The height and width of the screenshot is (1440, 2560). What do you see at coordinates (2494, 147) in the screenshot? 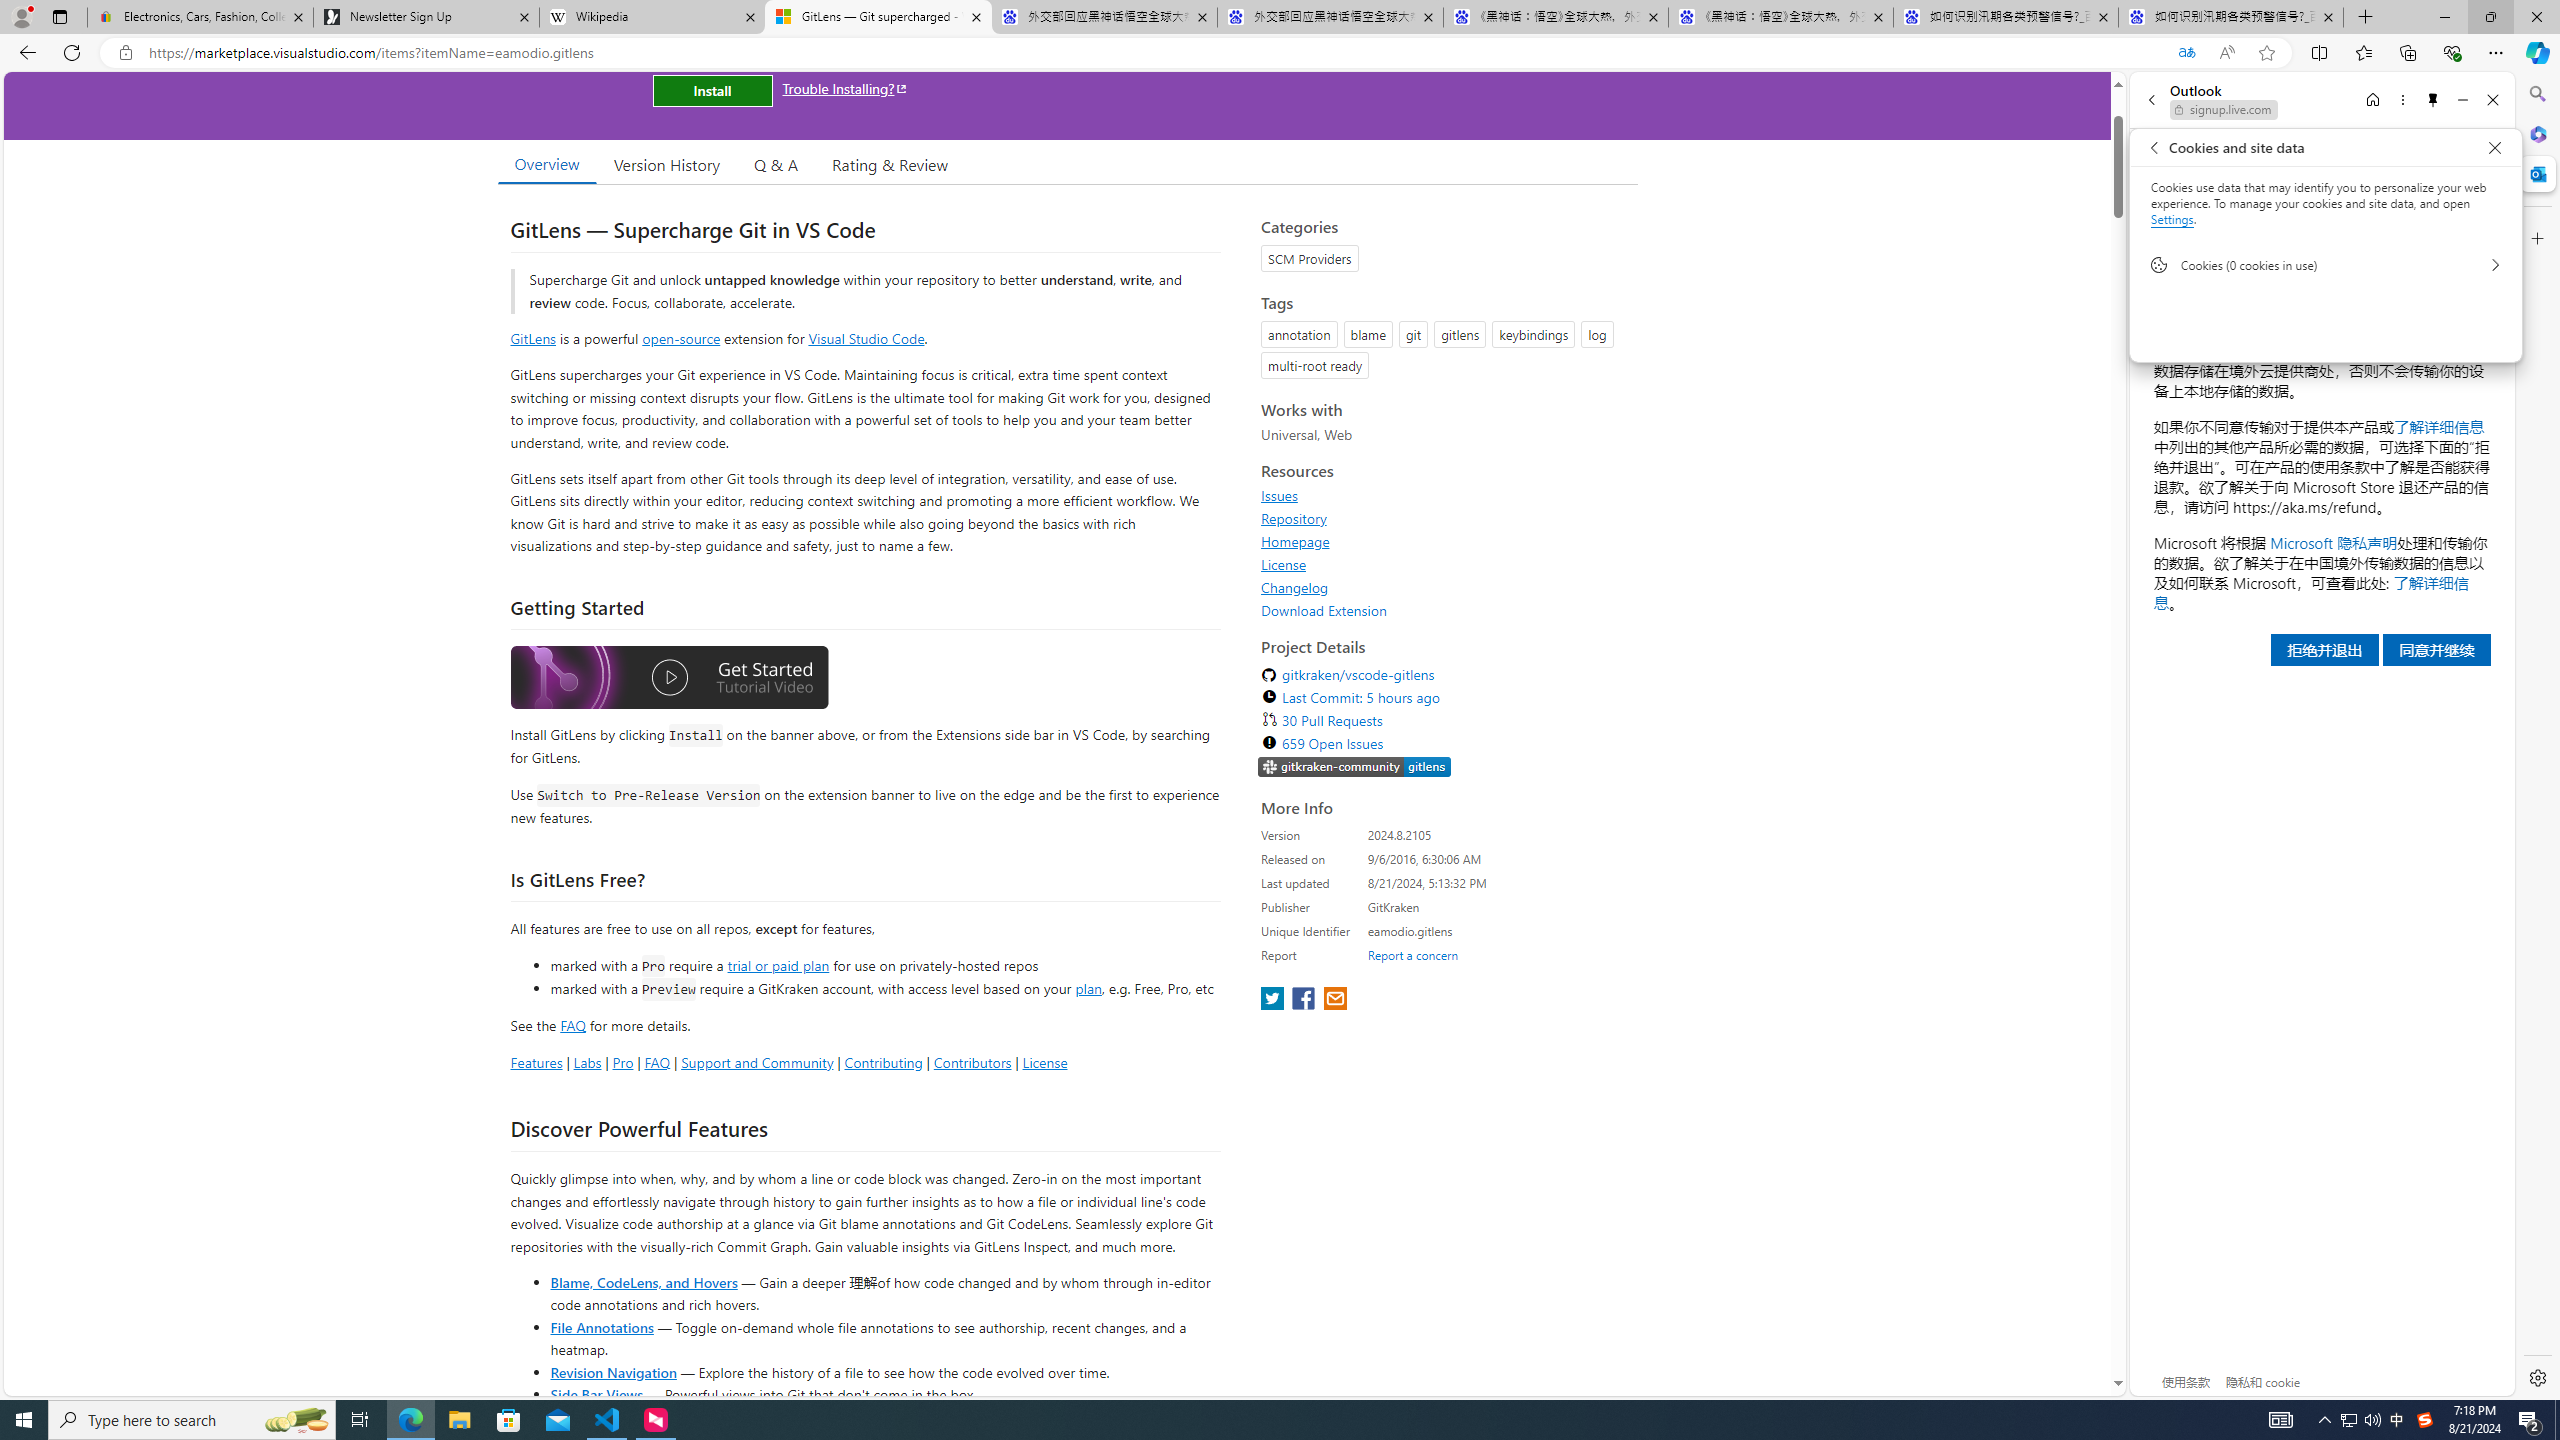
I see `Cookies and site data` at bounding box center [2494, 147].